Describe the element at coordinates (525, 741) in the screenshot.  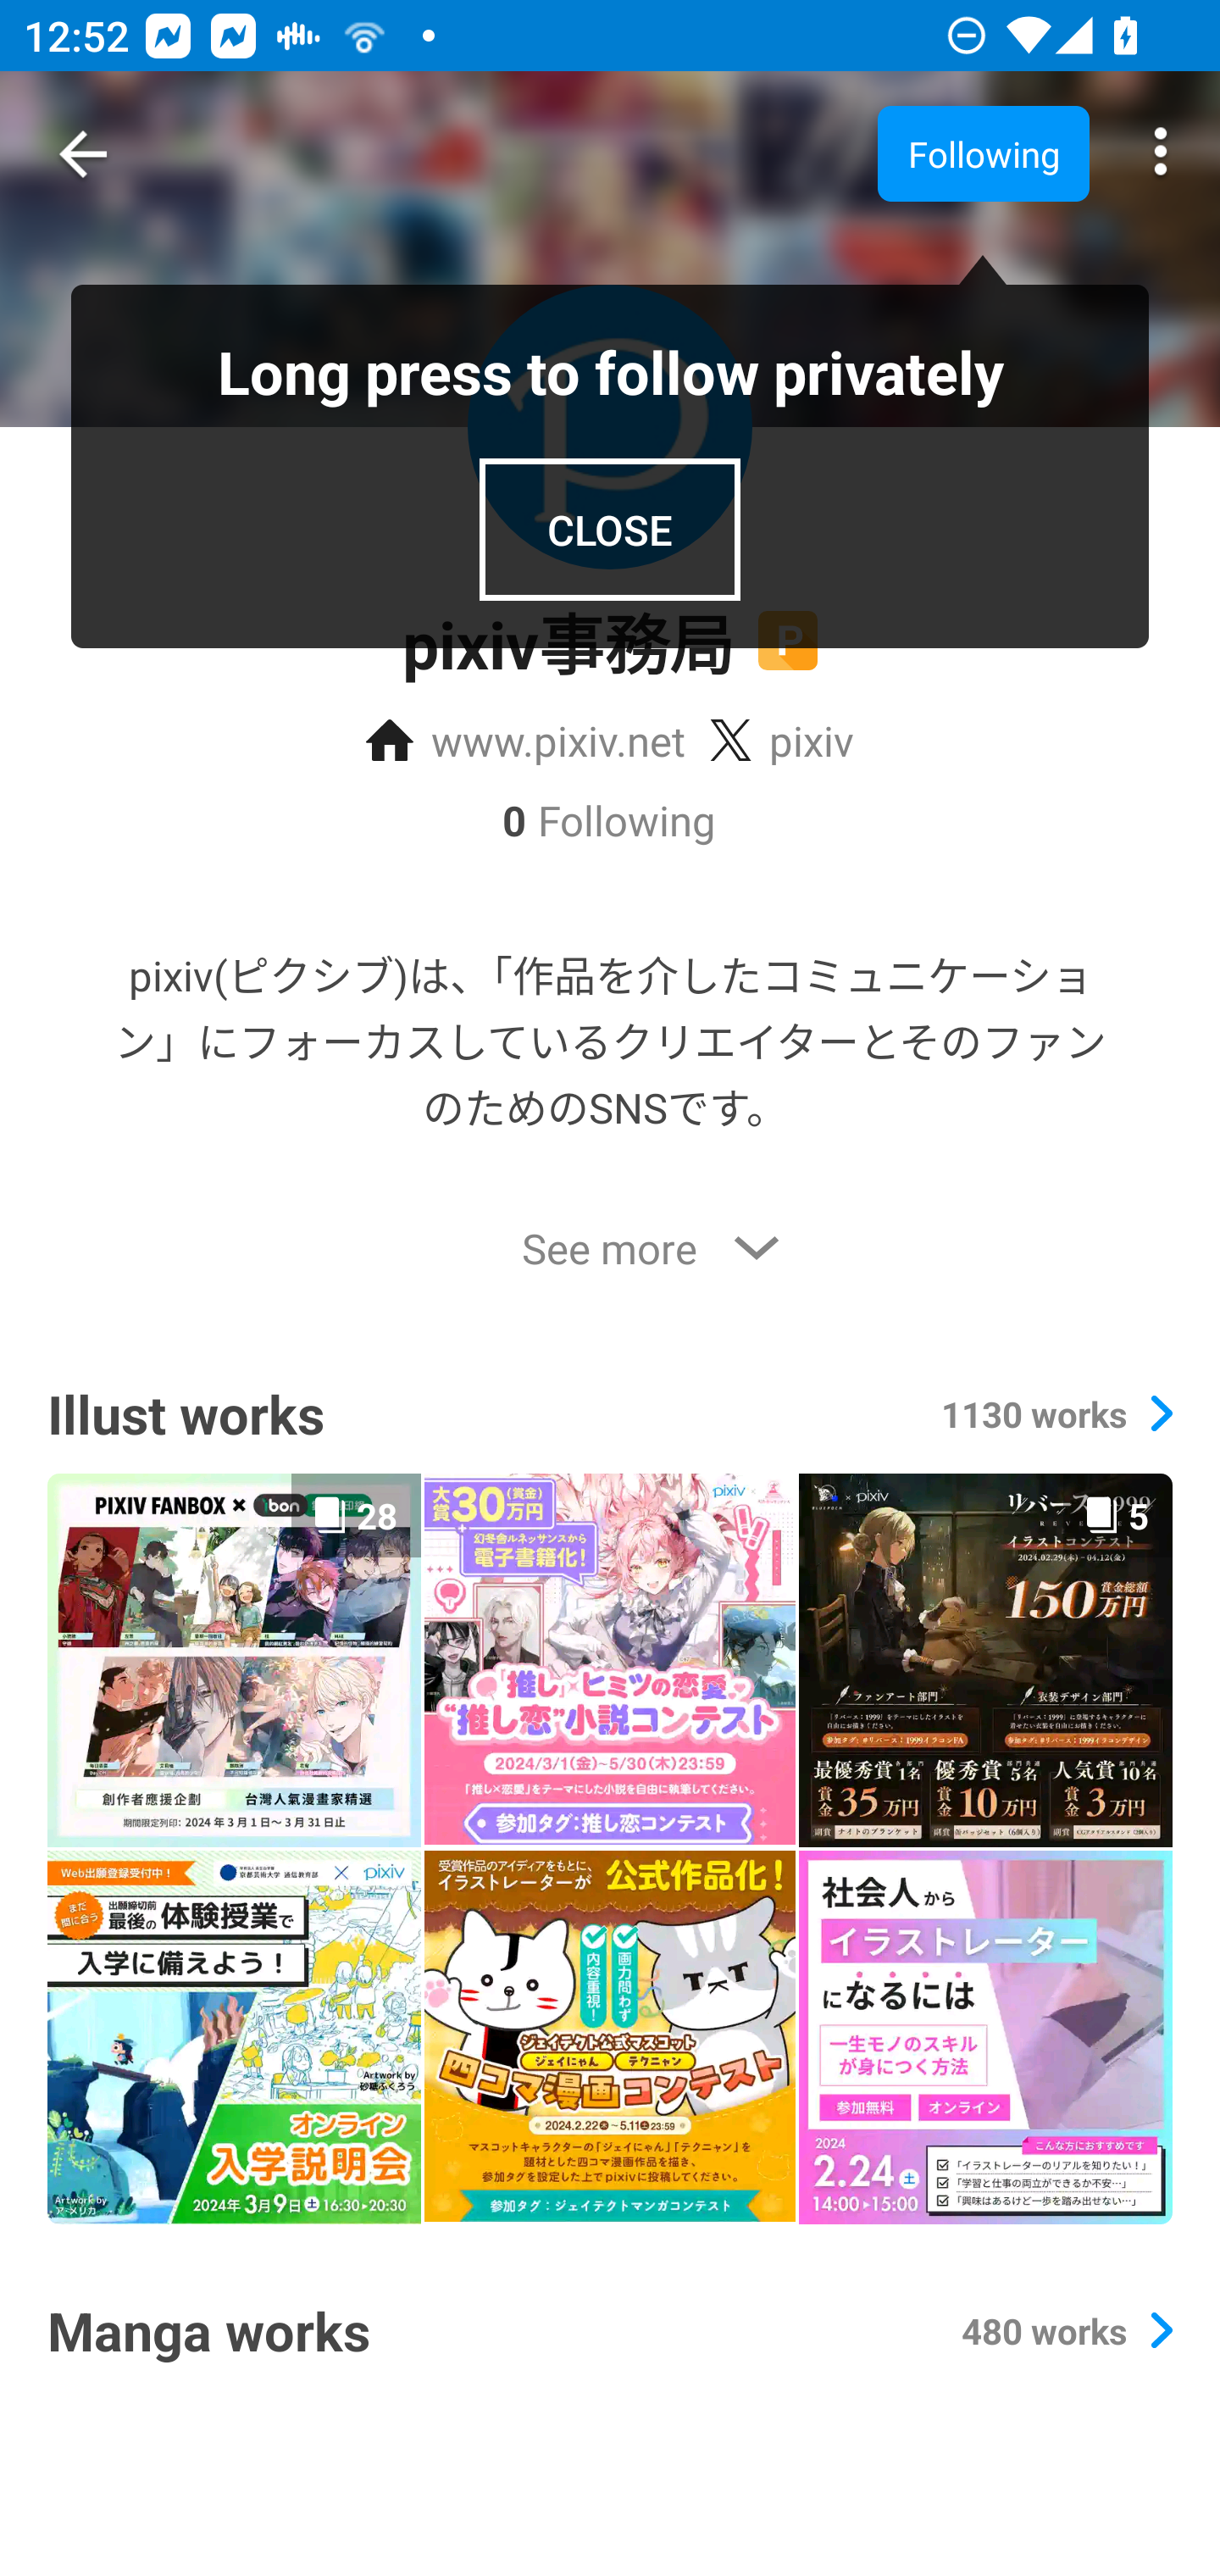
I see `www.pixiv.net` at that location.